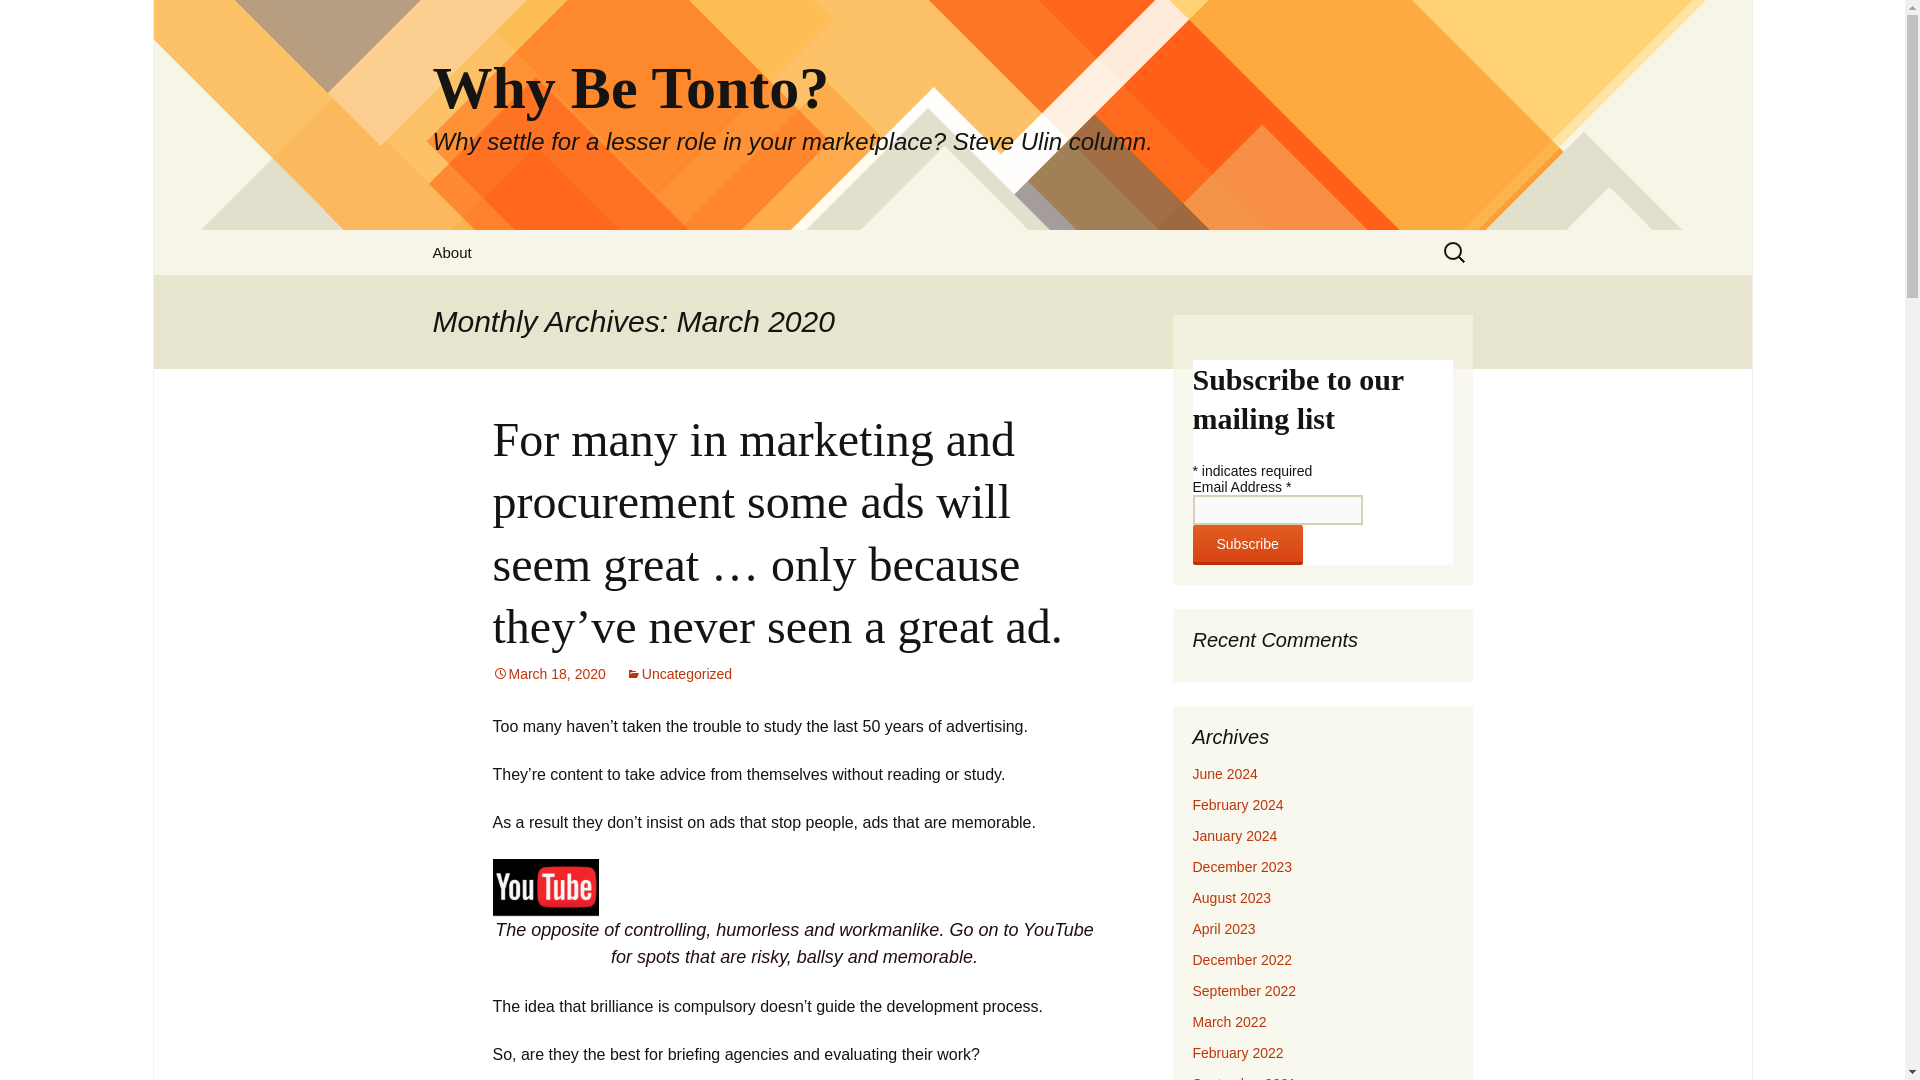  What do you see at coordinates (1228, 1022) in the screenshot?
I see `March 2022` at bounding box center [1228, 1022].